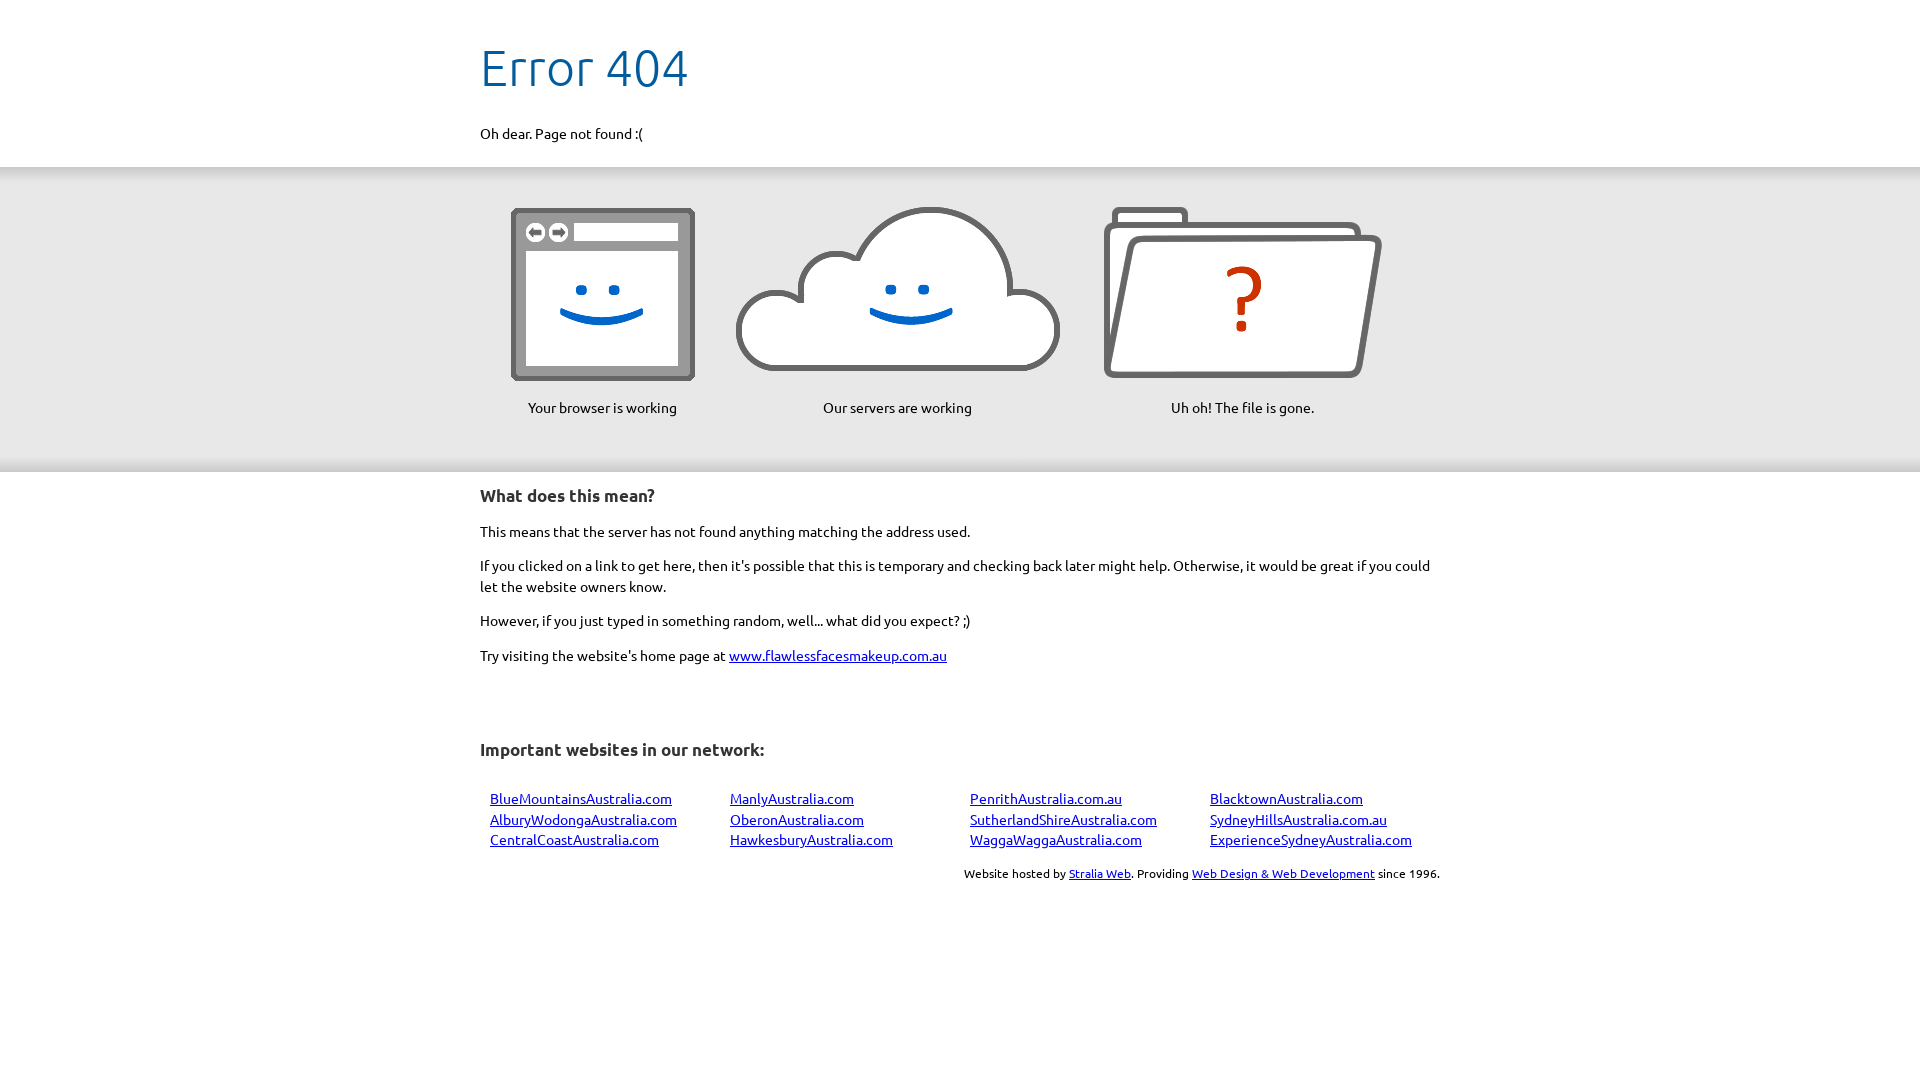  Describe the element at coordinates (1298, 819) in the screenshot. I see `SydneyHillsAustralia.com.au` at that location.